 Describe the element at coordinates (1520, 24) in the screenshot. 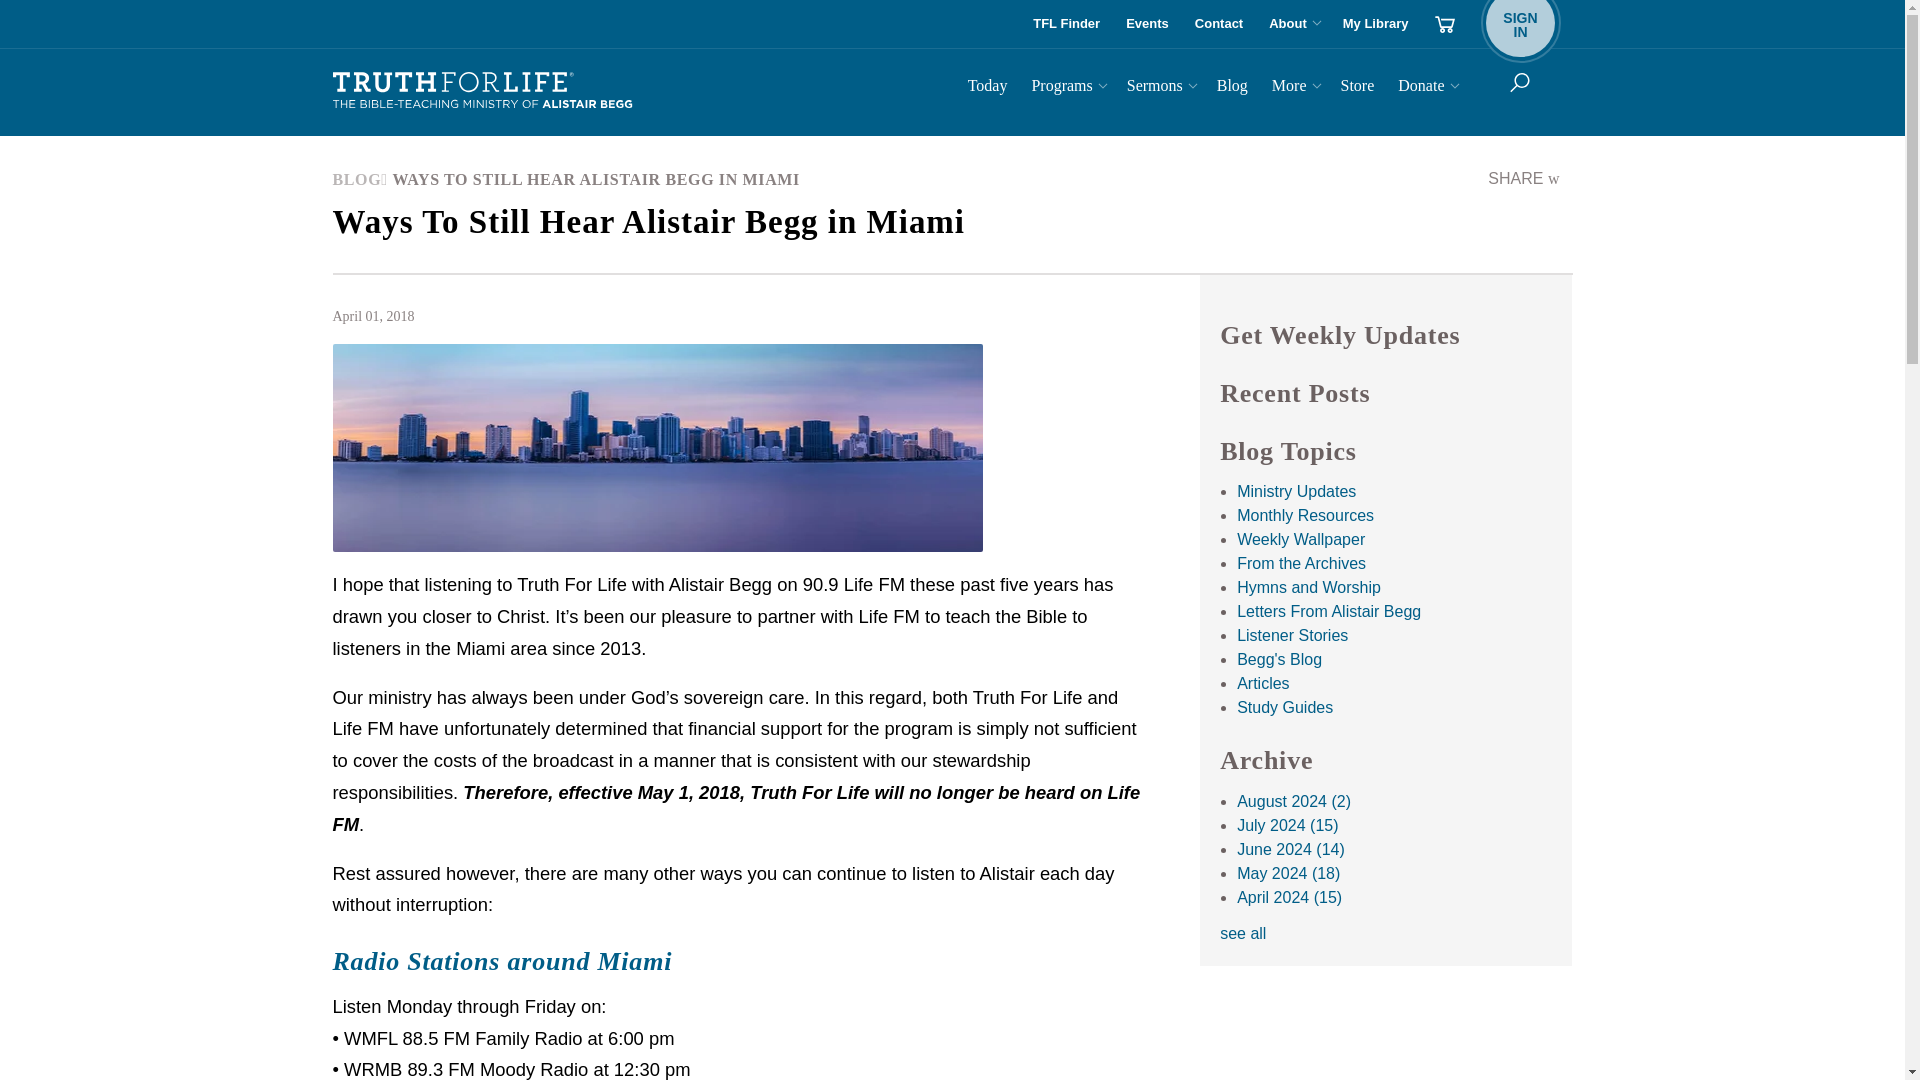

I see `Today` at that location.